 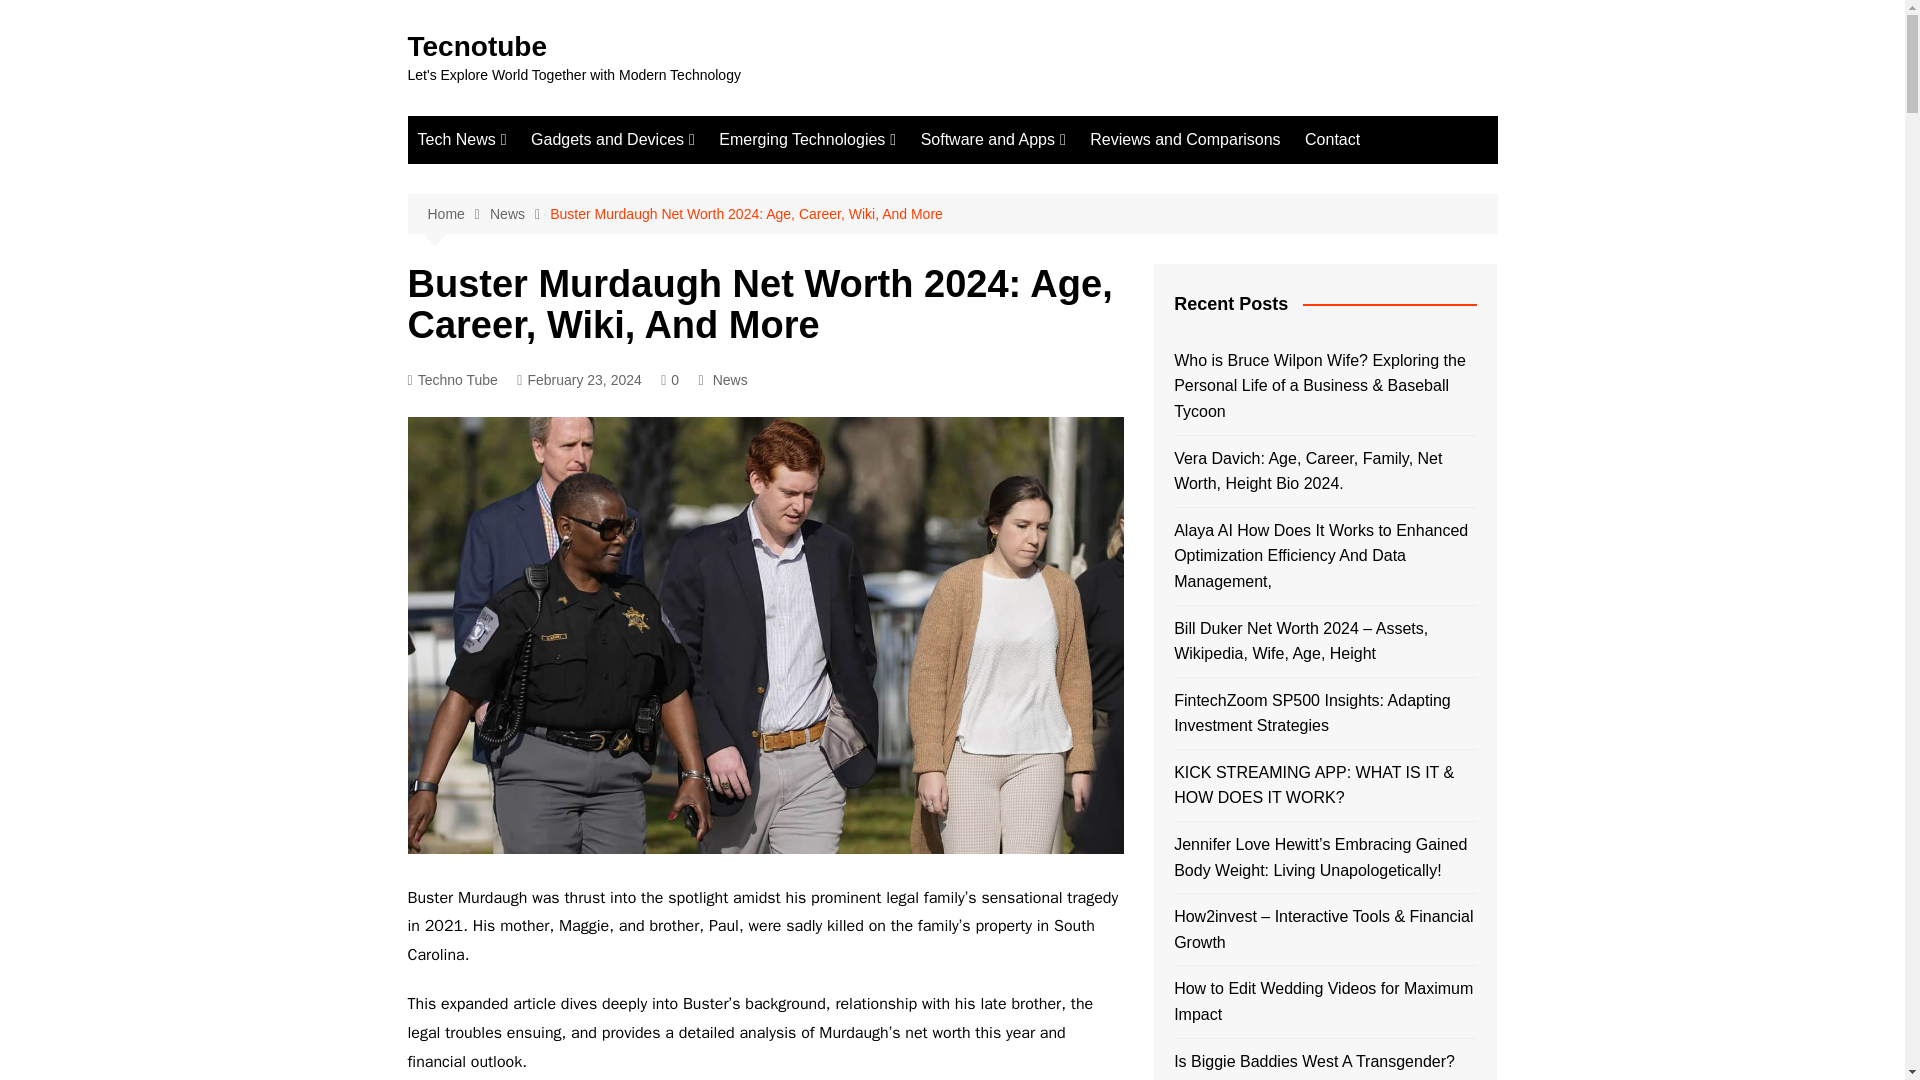 What do you see at coordinates (1184, 140) in the screenshot?
I see `Reviews and Comparisons` at bounding box center [1184, 140].